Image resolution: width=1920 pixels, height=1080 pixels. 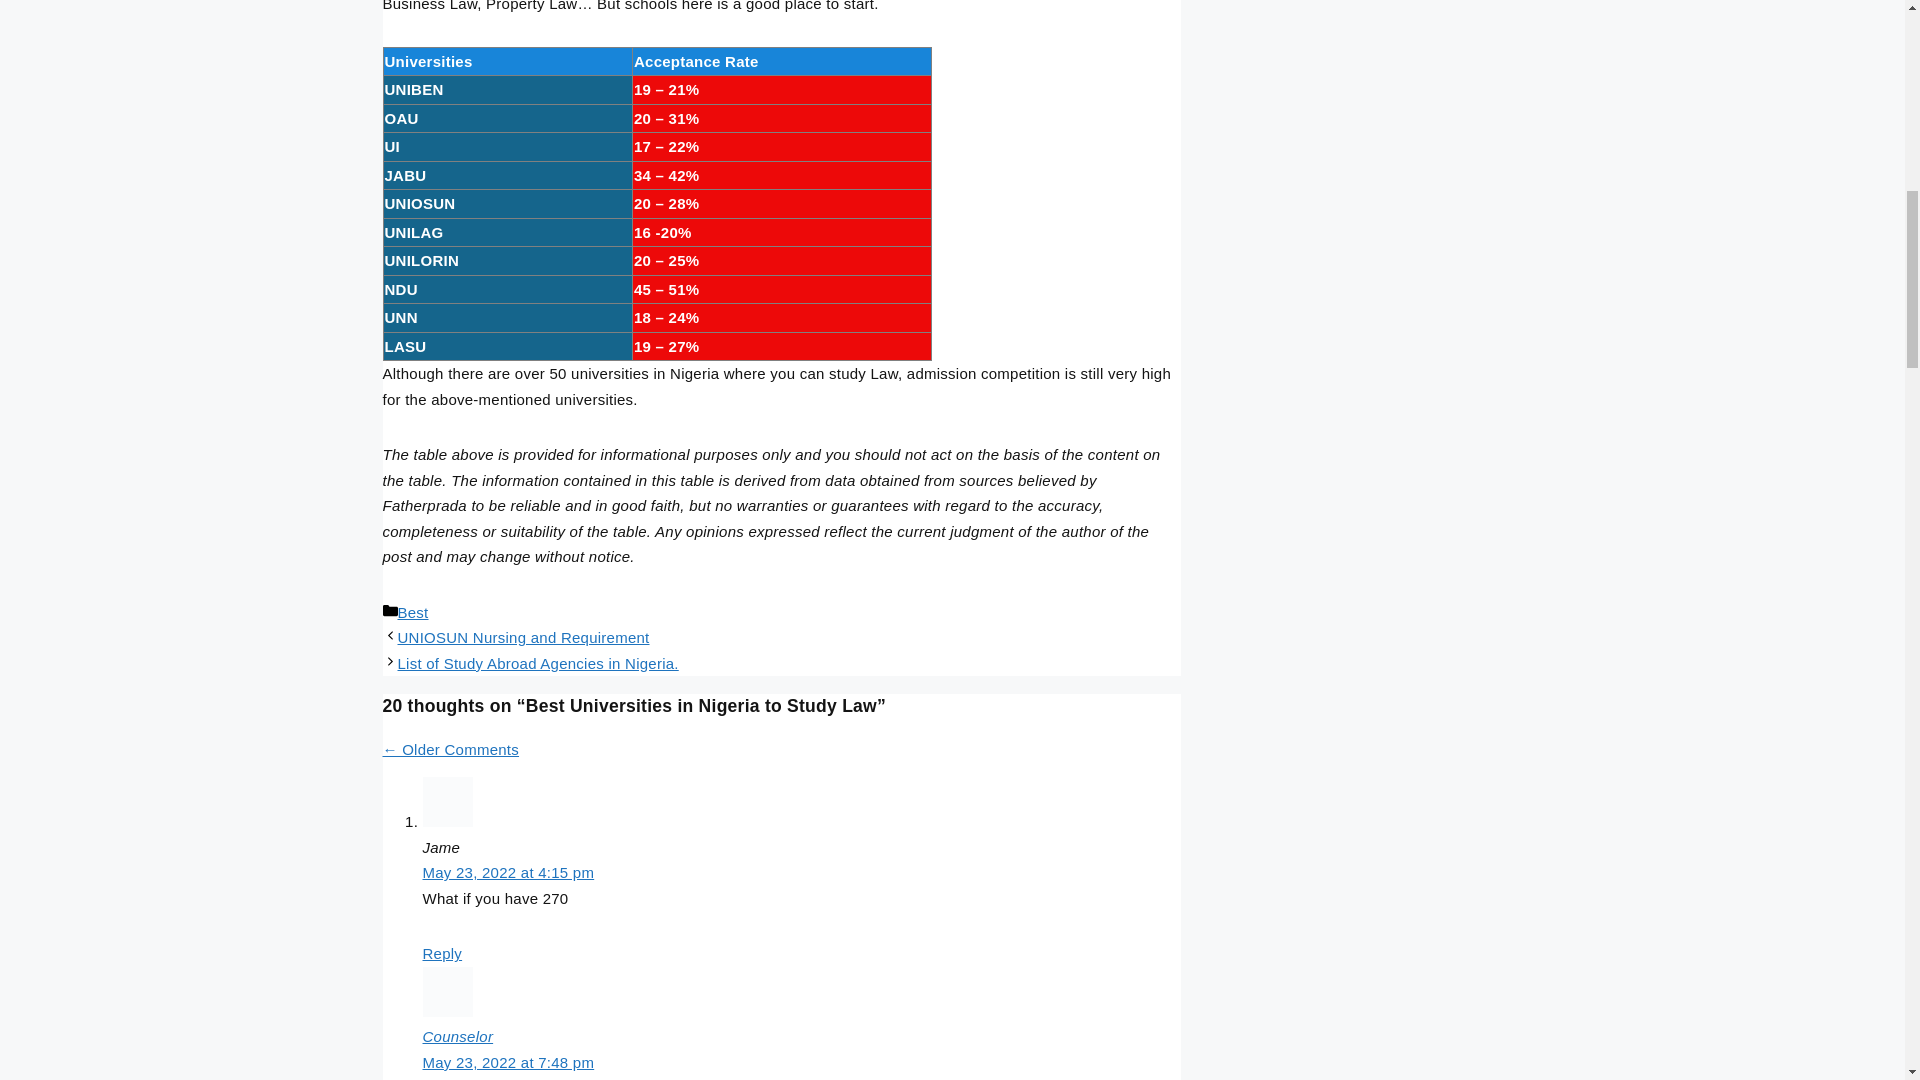 What do you see at coordinates (524, 636) in the screenshot?
I see `UNIOSUN Nursing and Requirement` at bounding box center [524, 636].